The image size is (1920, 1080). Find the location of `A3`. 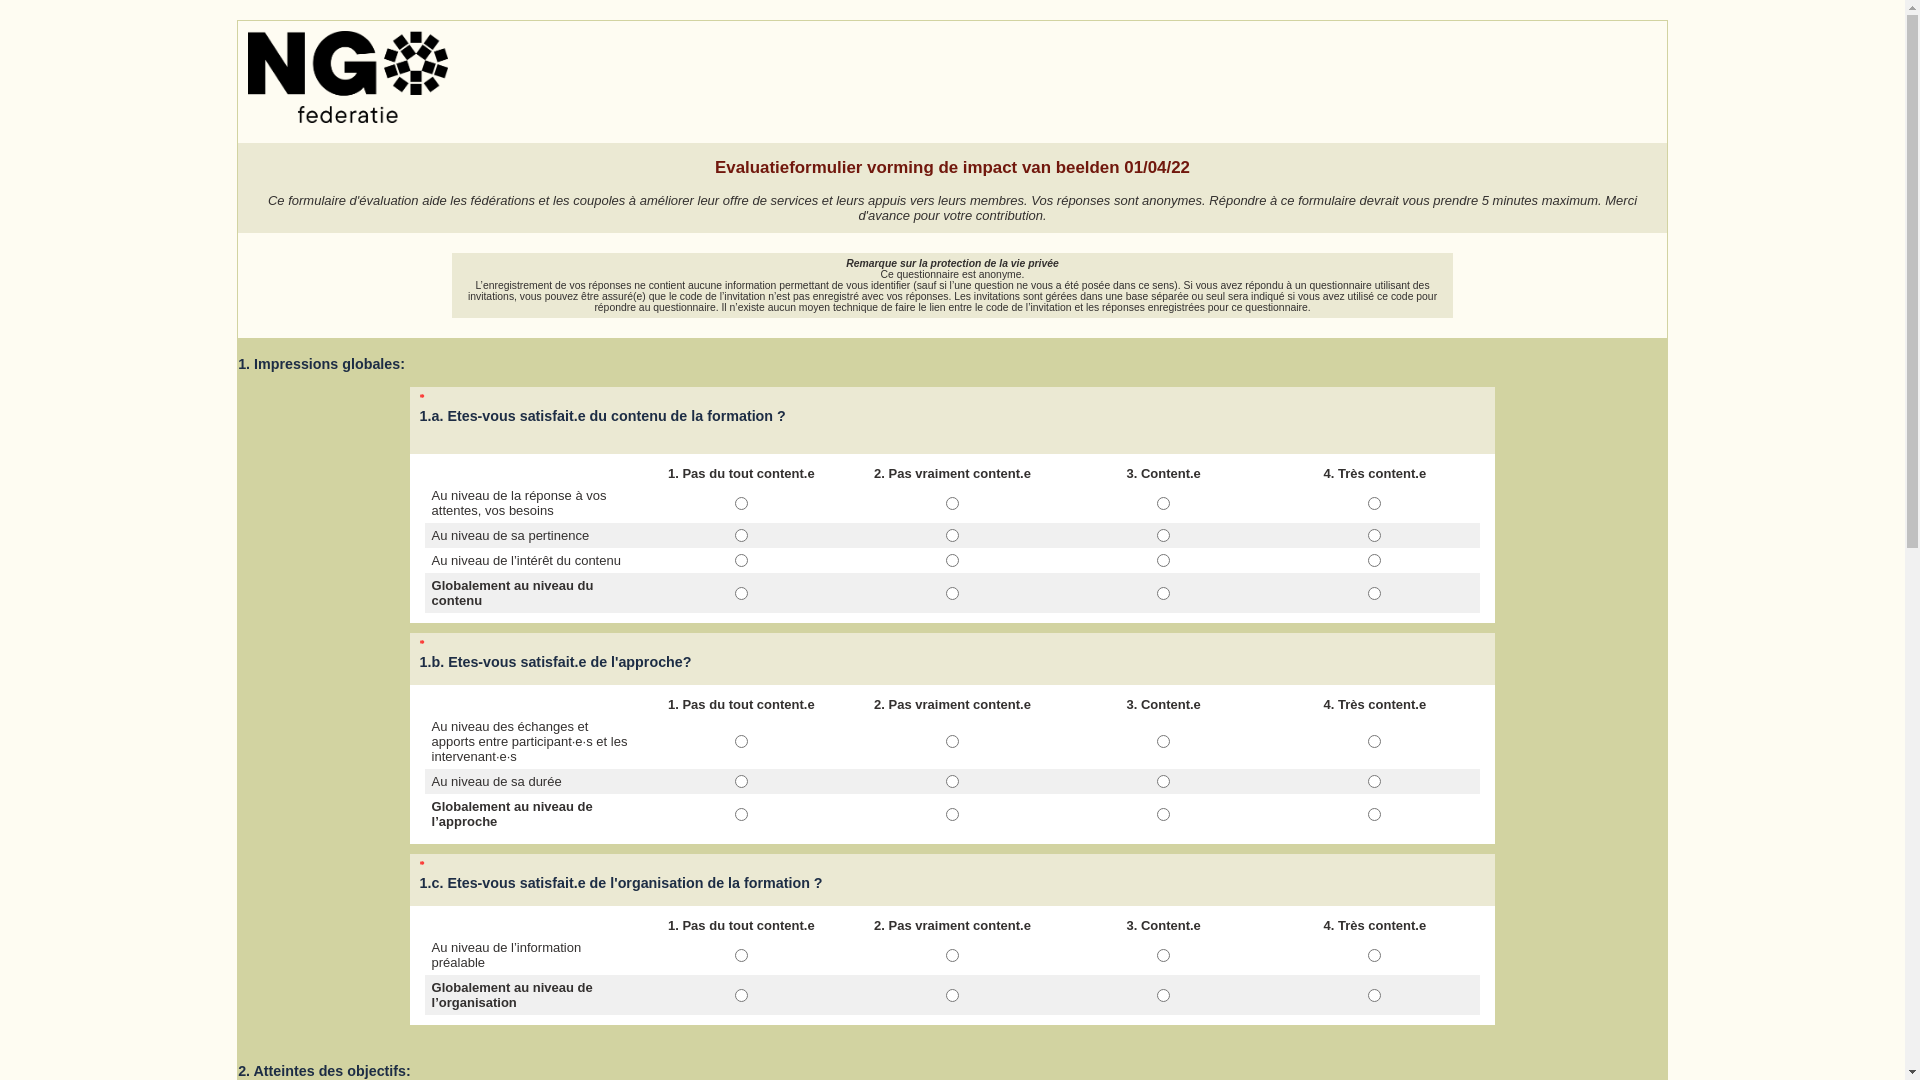

A3 is located at coordinates (1164, 996).